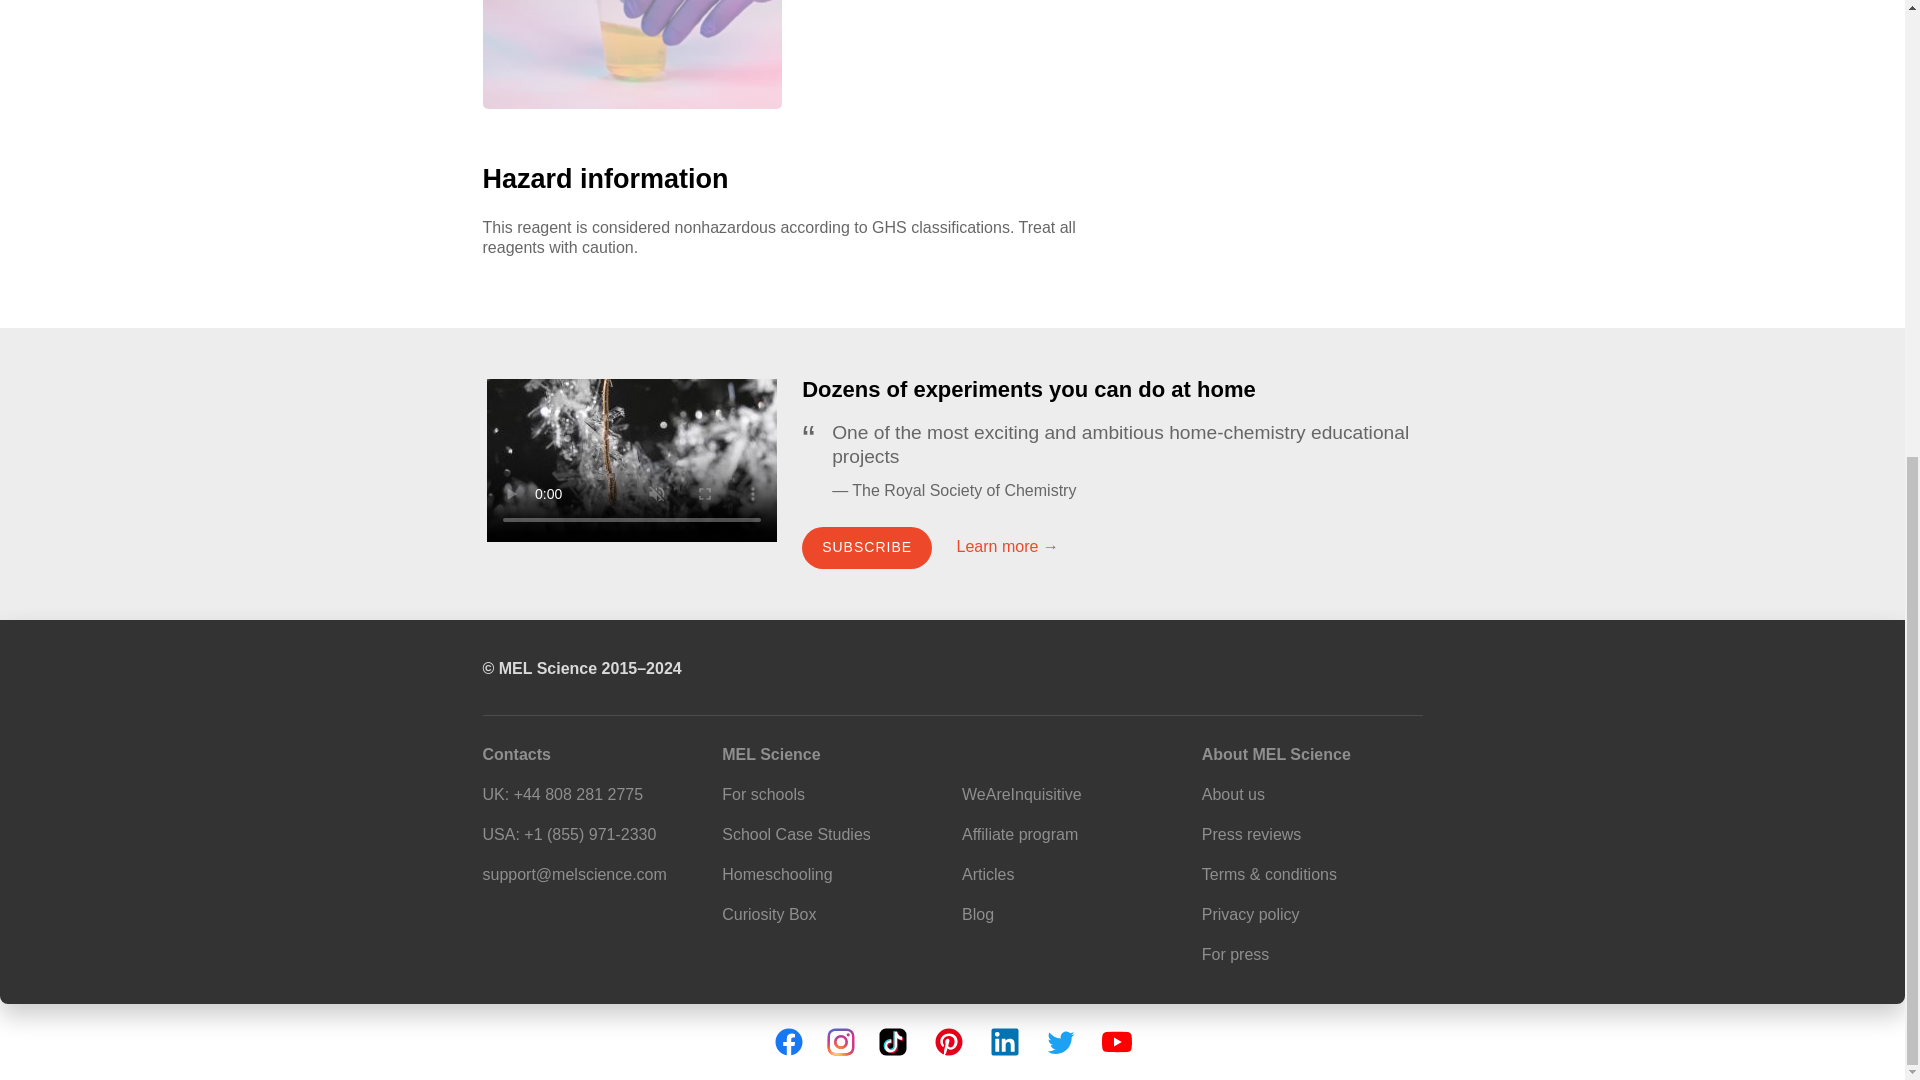 The height and width of the screenshot is (1080, 1920). What do you see at coordinates (1022, 794) in the screenshot?
I see `WeAreInquisitive` at bounding box center [1022, 794].